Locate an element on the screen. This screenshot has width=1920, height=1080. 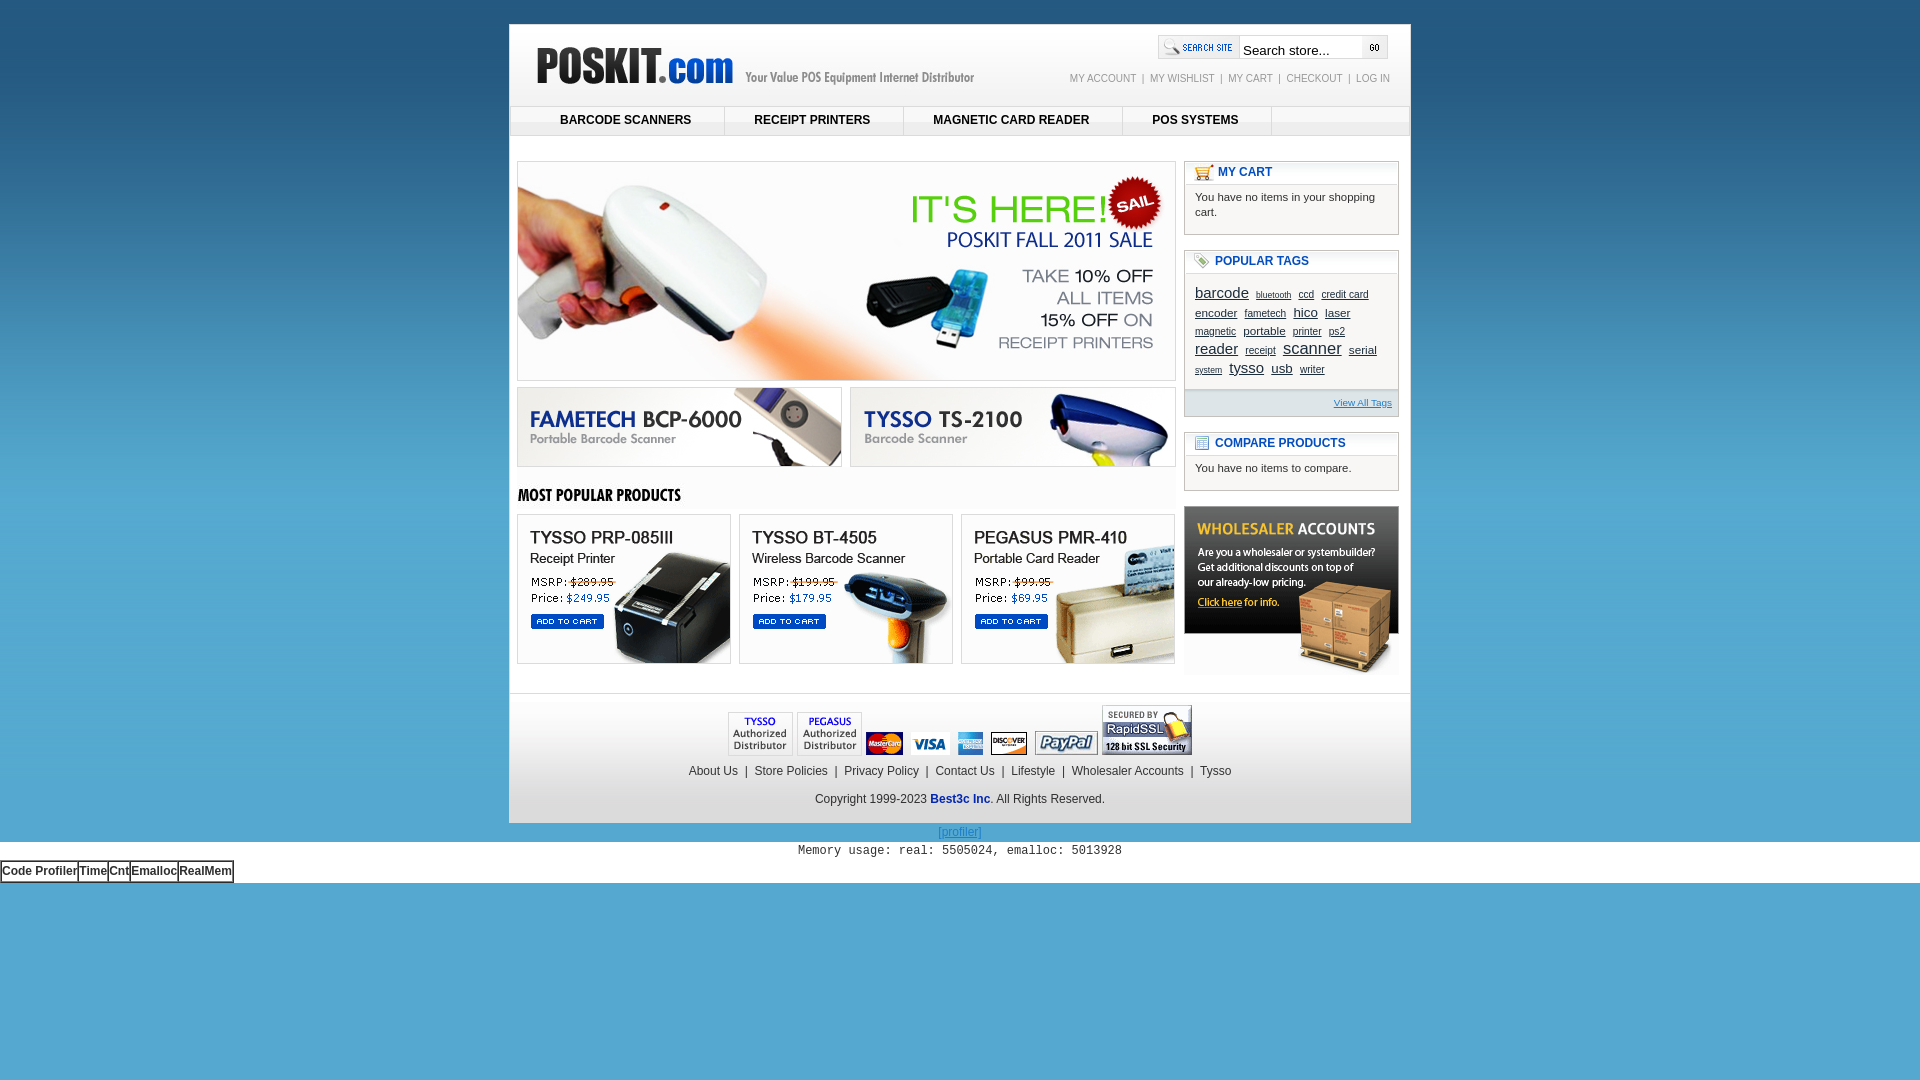
MY CART is located at coordinates (1250, 78).